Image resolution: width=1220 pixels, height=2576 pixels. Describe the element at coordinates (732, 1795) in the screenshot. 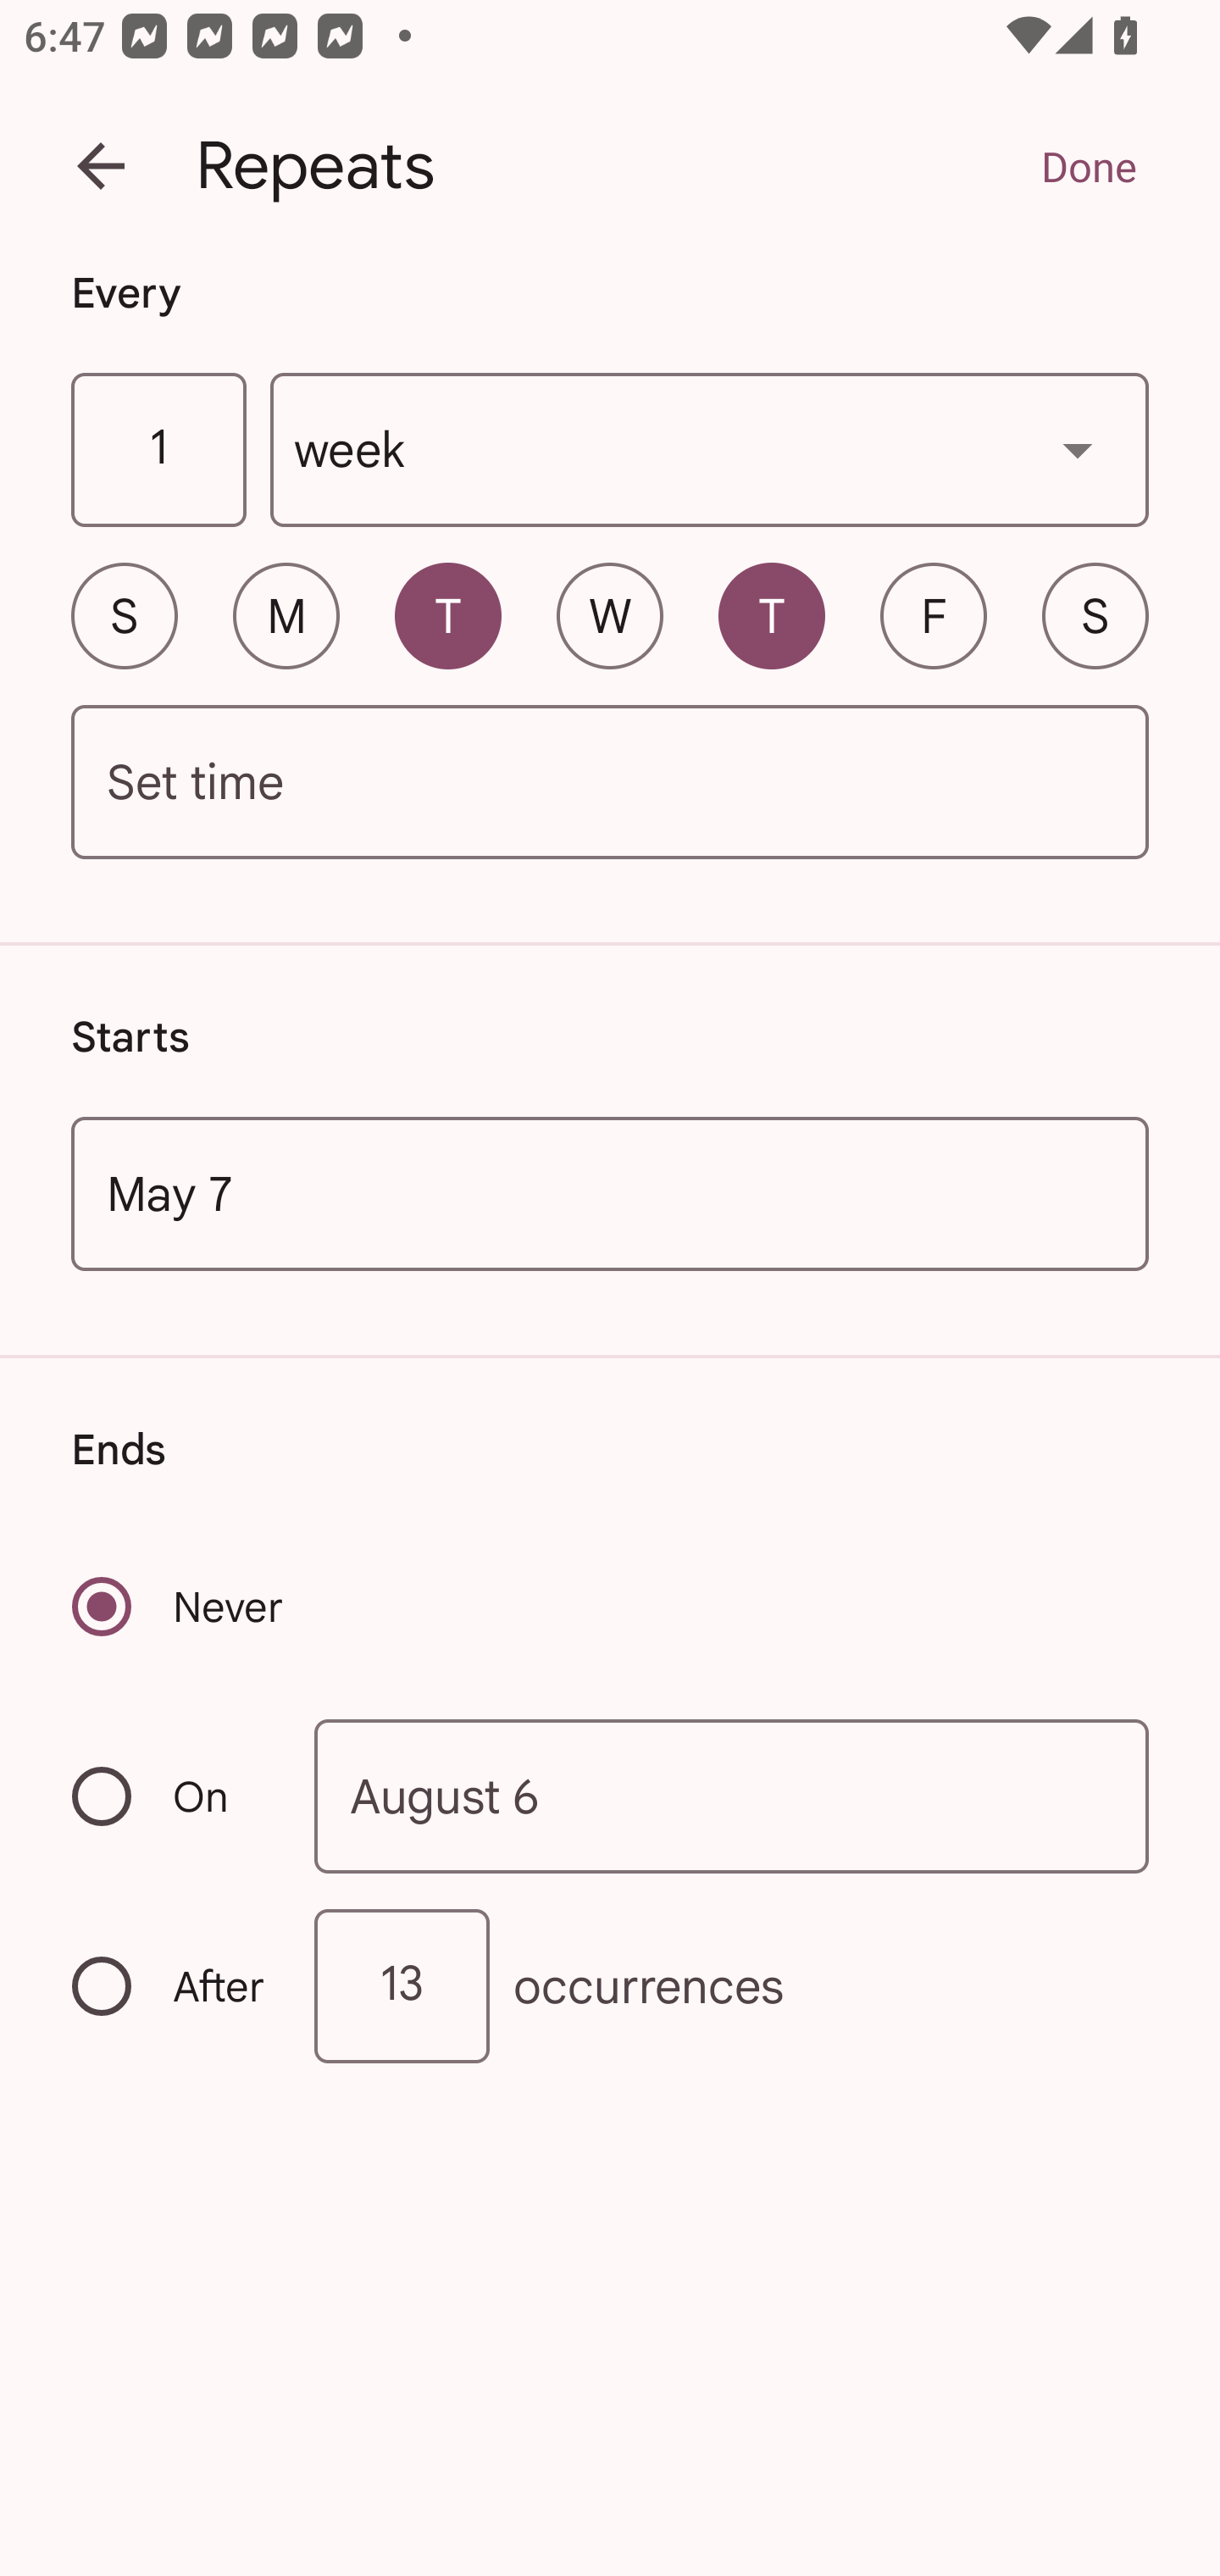

I see `August 6` at that location.